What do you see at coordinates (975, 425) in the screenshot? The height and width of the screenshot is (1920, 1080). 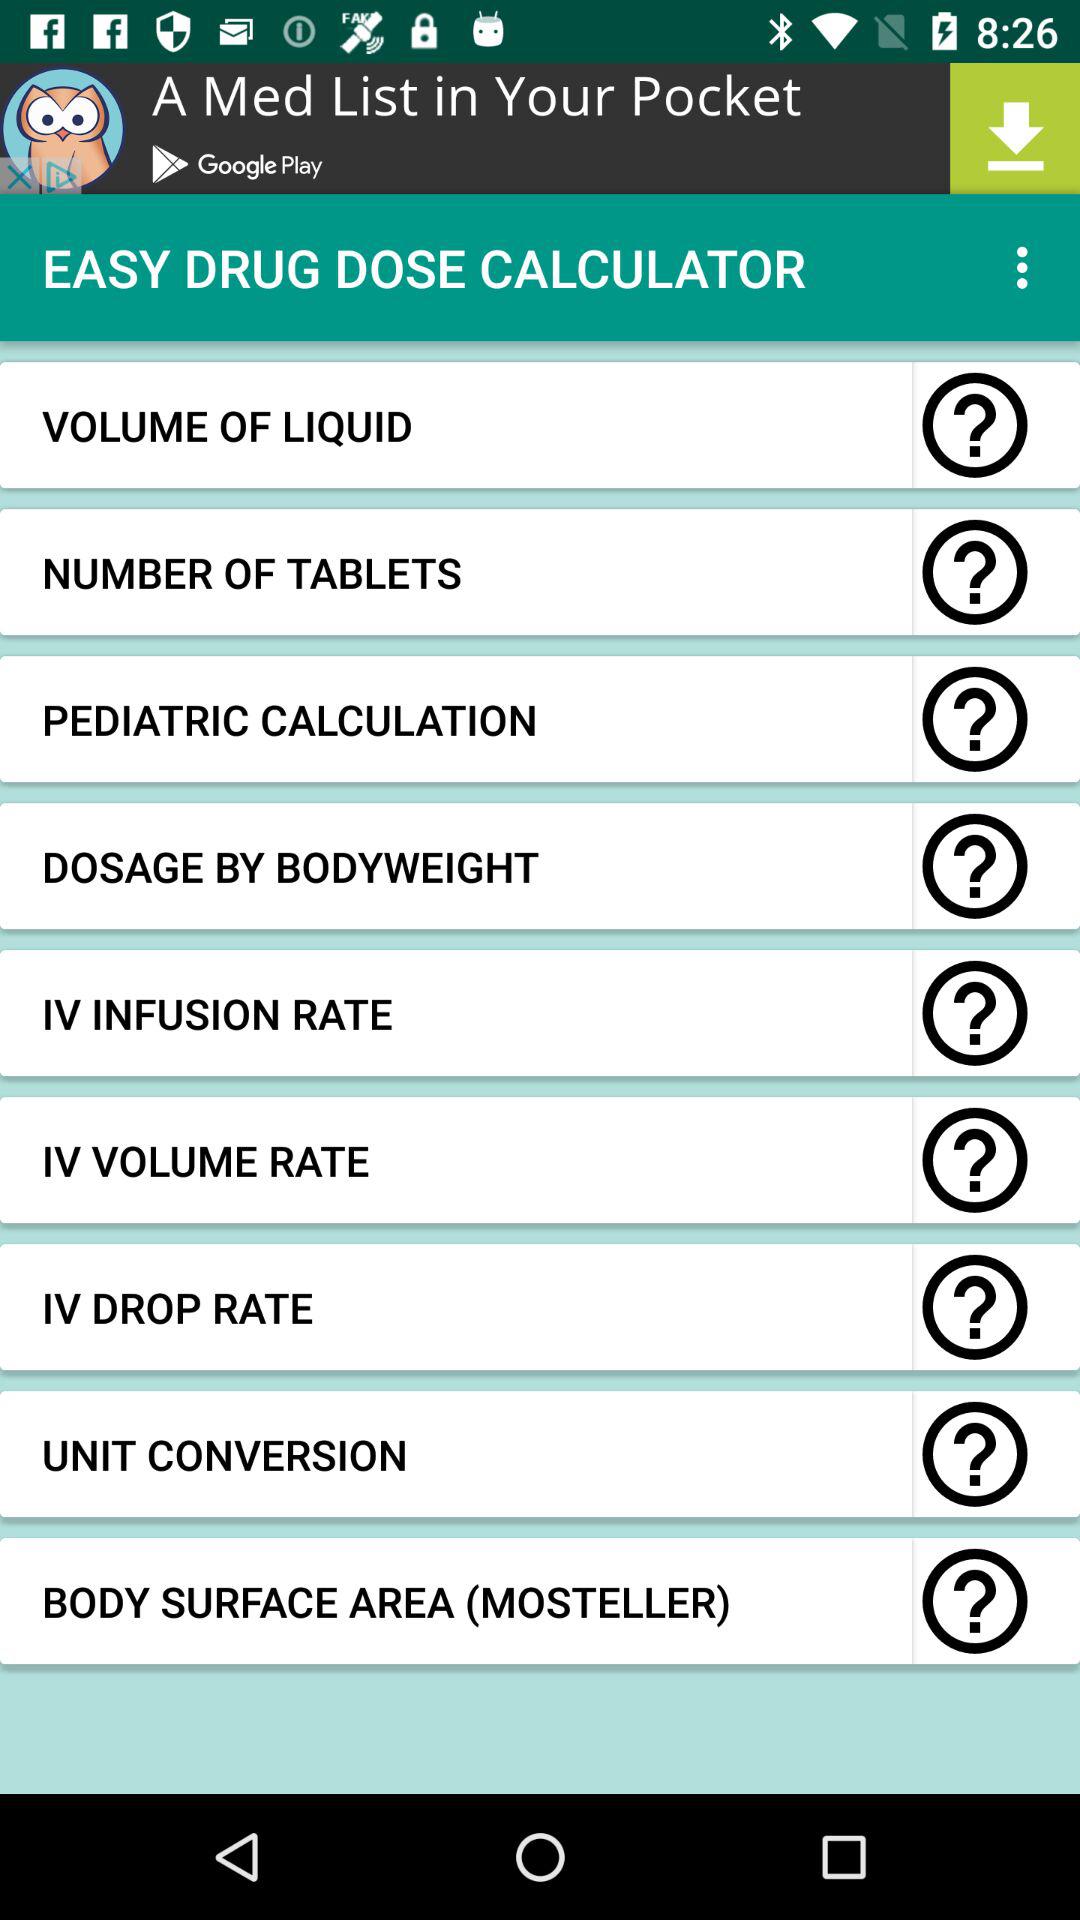 I see `see more info` at bounding box center [975, 425].